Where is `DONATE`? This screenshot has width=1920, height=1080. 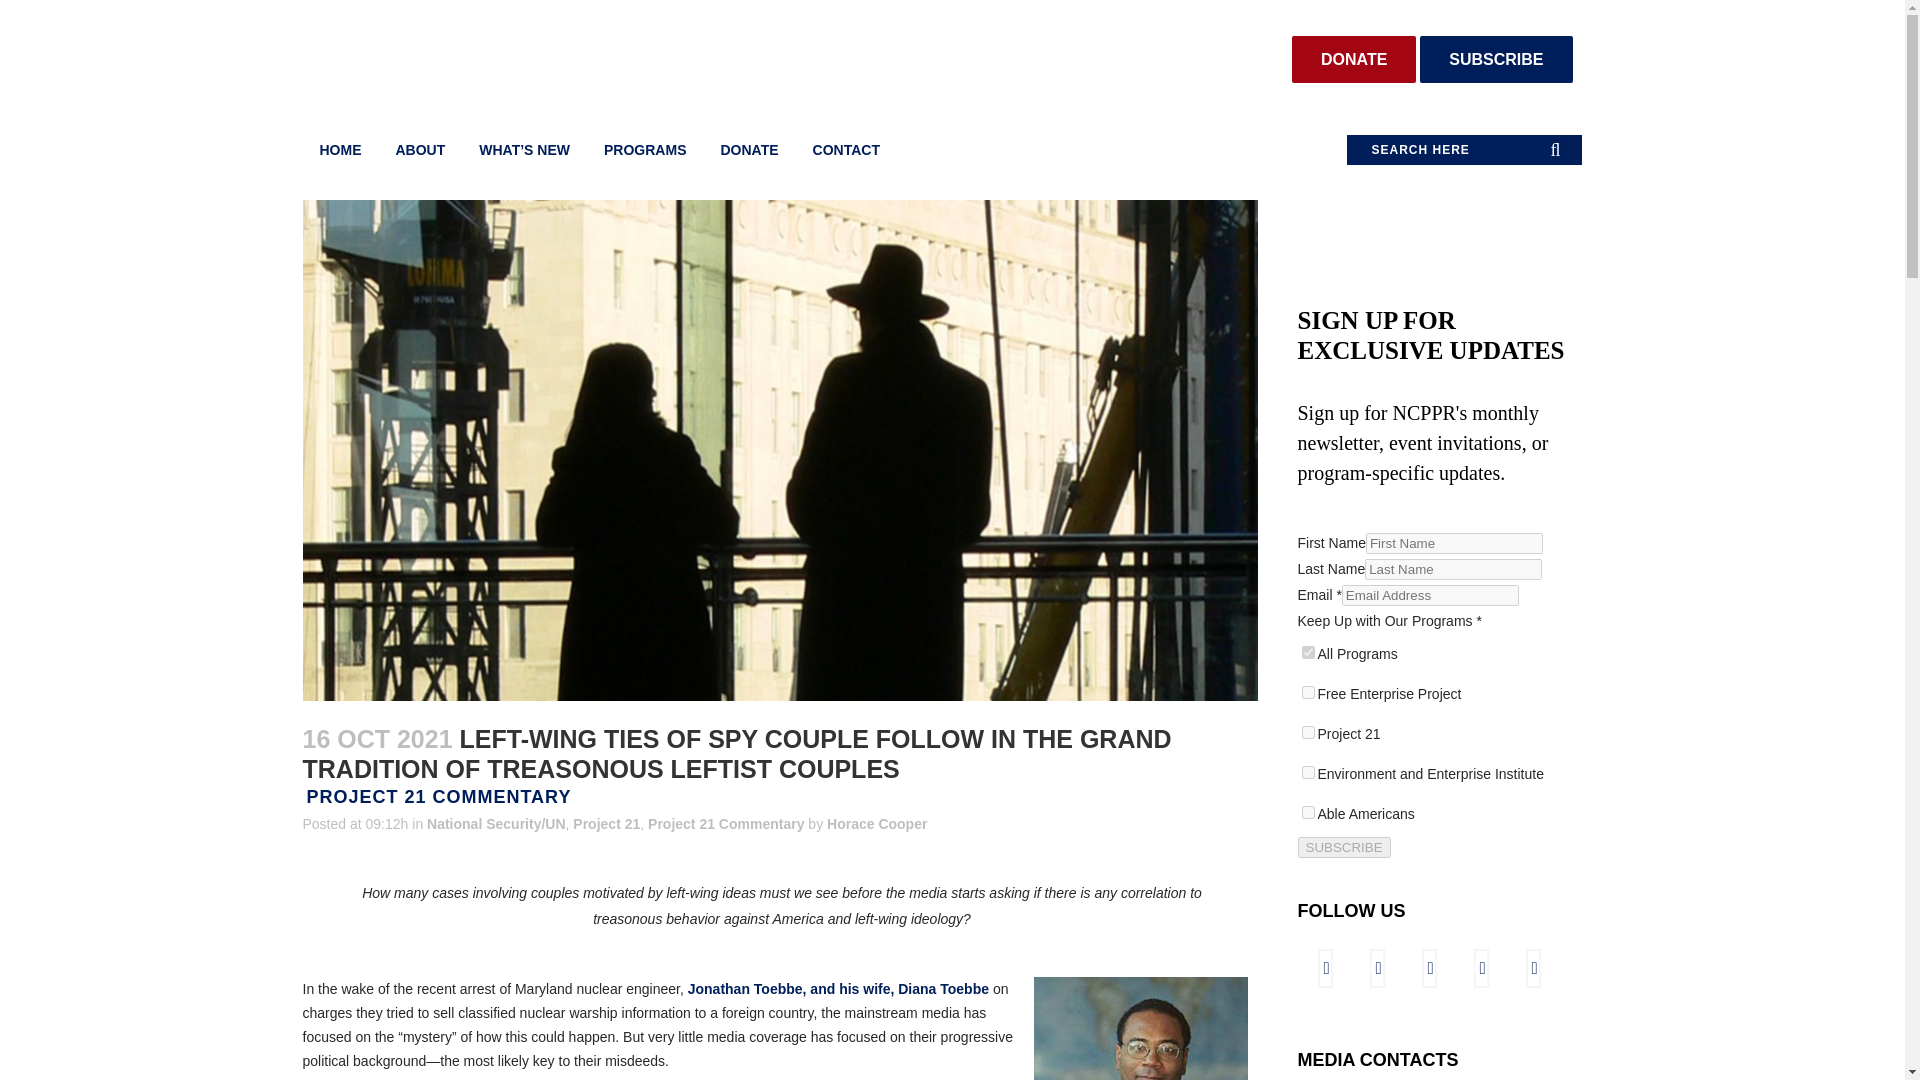
DONATE is located at coordinates (748, 150).